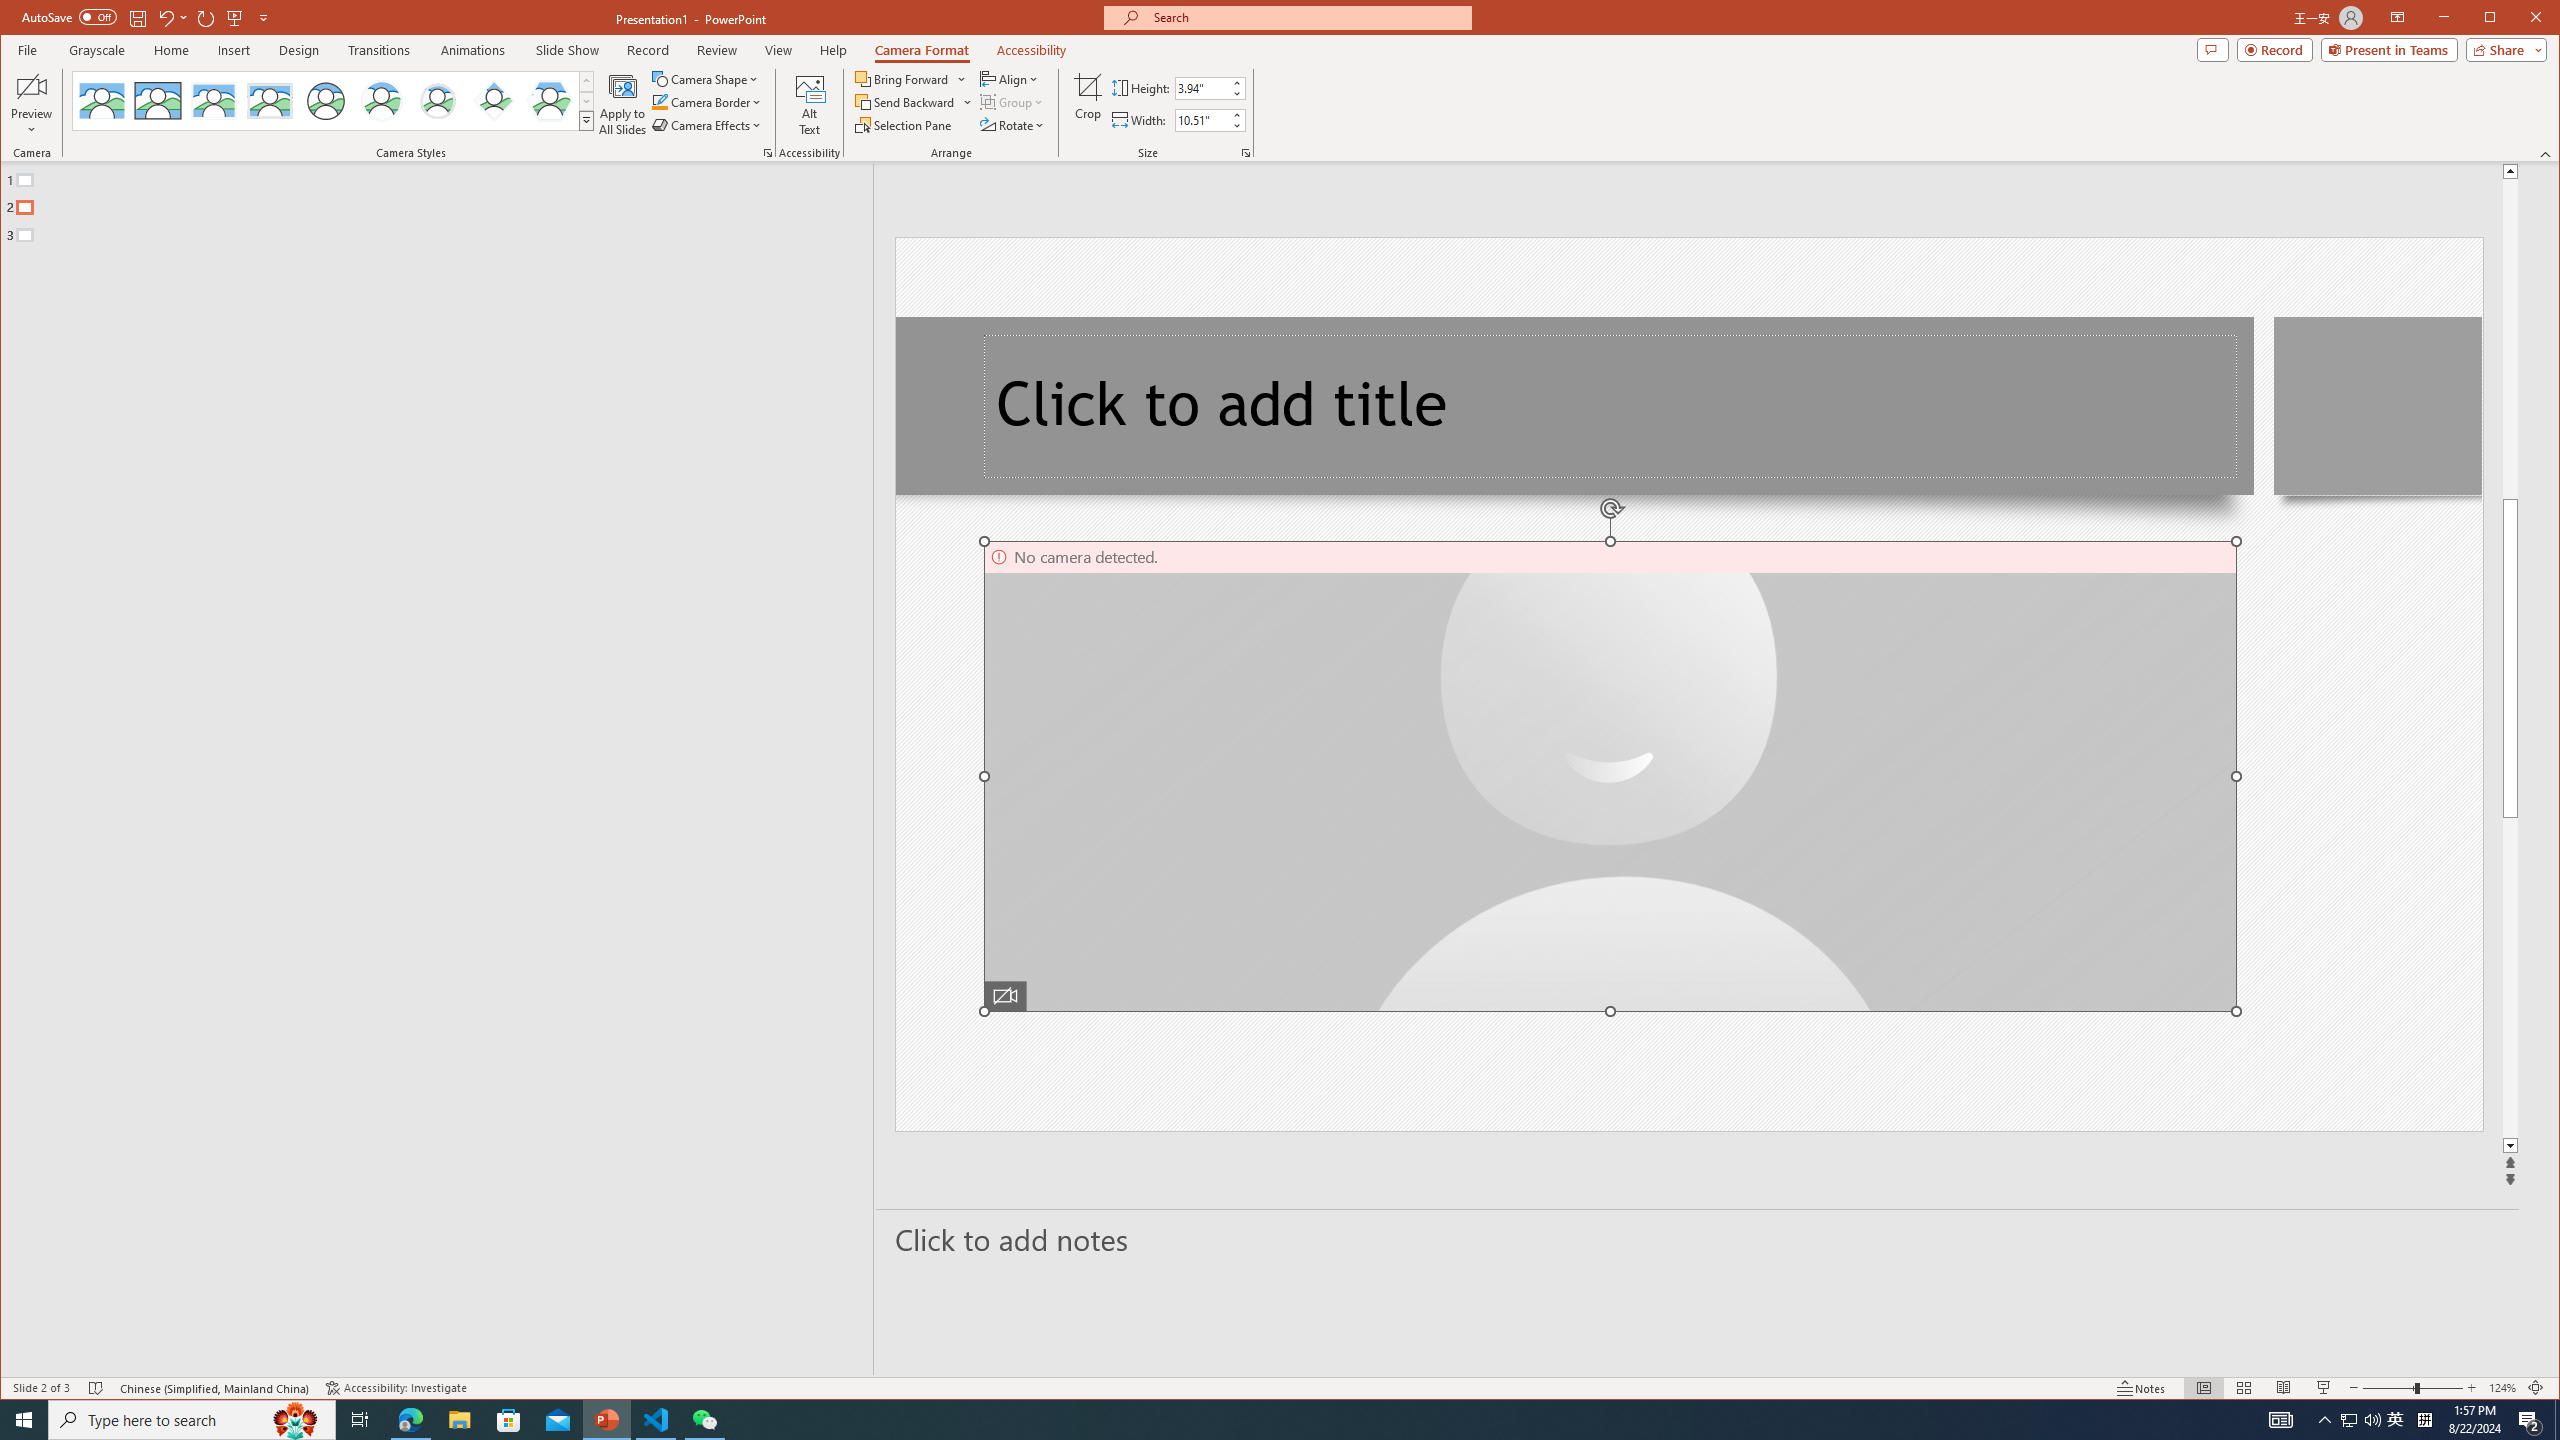 Image resolution: width=2560 pixels, height=1440 pixels. Describe the element at coordinates (904, 124) in the screenshot. I see `Selection Pane...` at that location.